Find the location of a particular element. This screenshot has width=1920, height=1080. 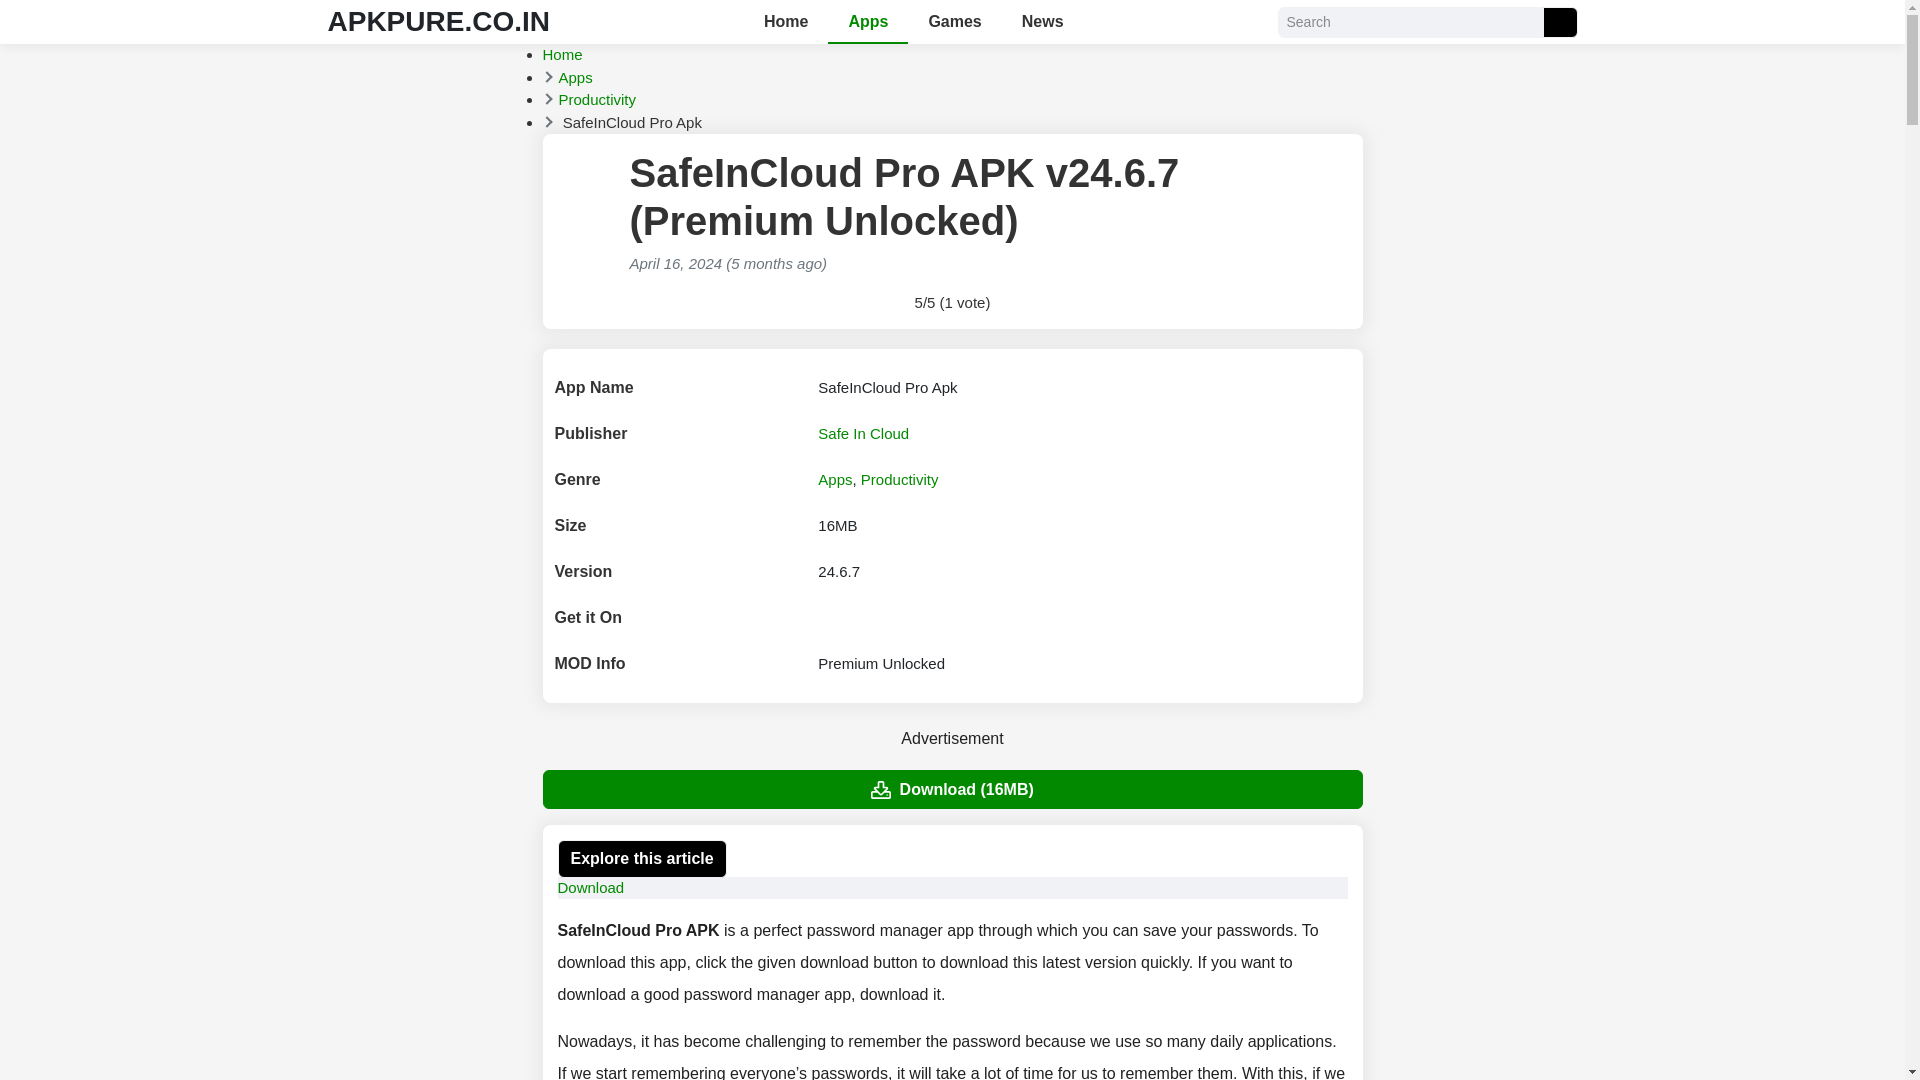

Explore this article is located at coordinates (642, 859).